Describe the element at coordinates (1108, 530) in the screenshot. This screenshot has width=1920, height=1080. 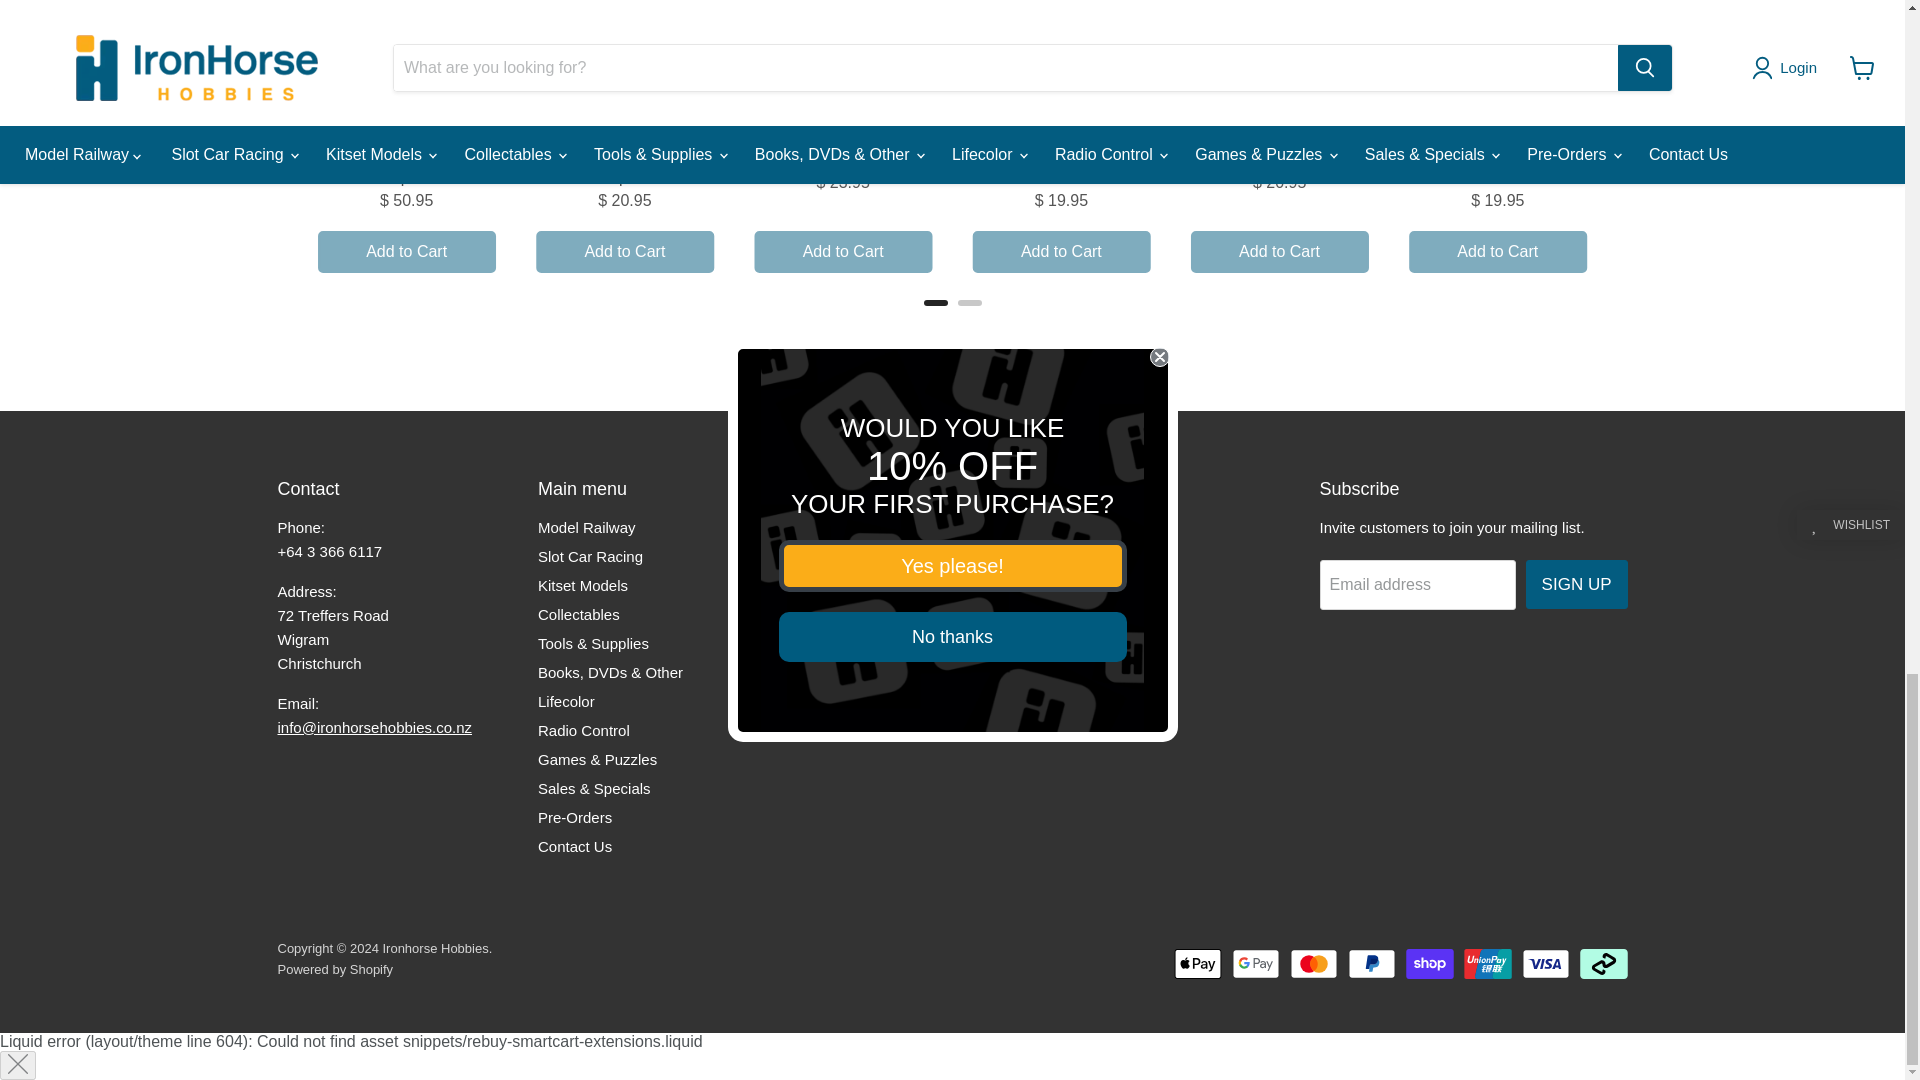
I see `Instagram` at that location.